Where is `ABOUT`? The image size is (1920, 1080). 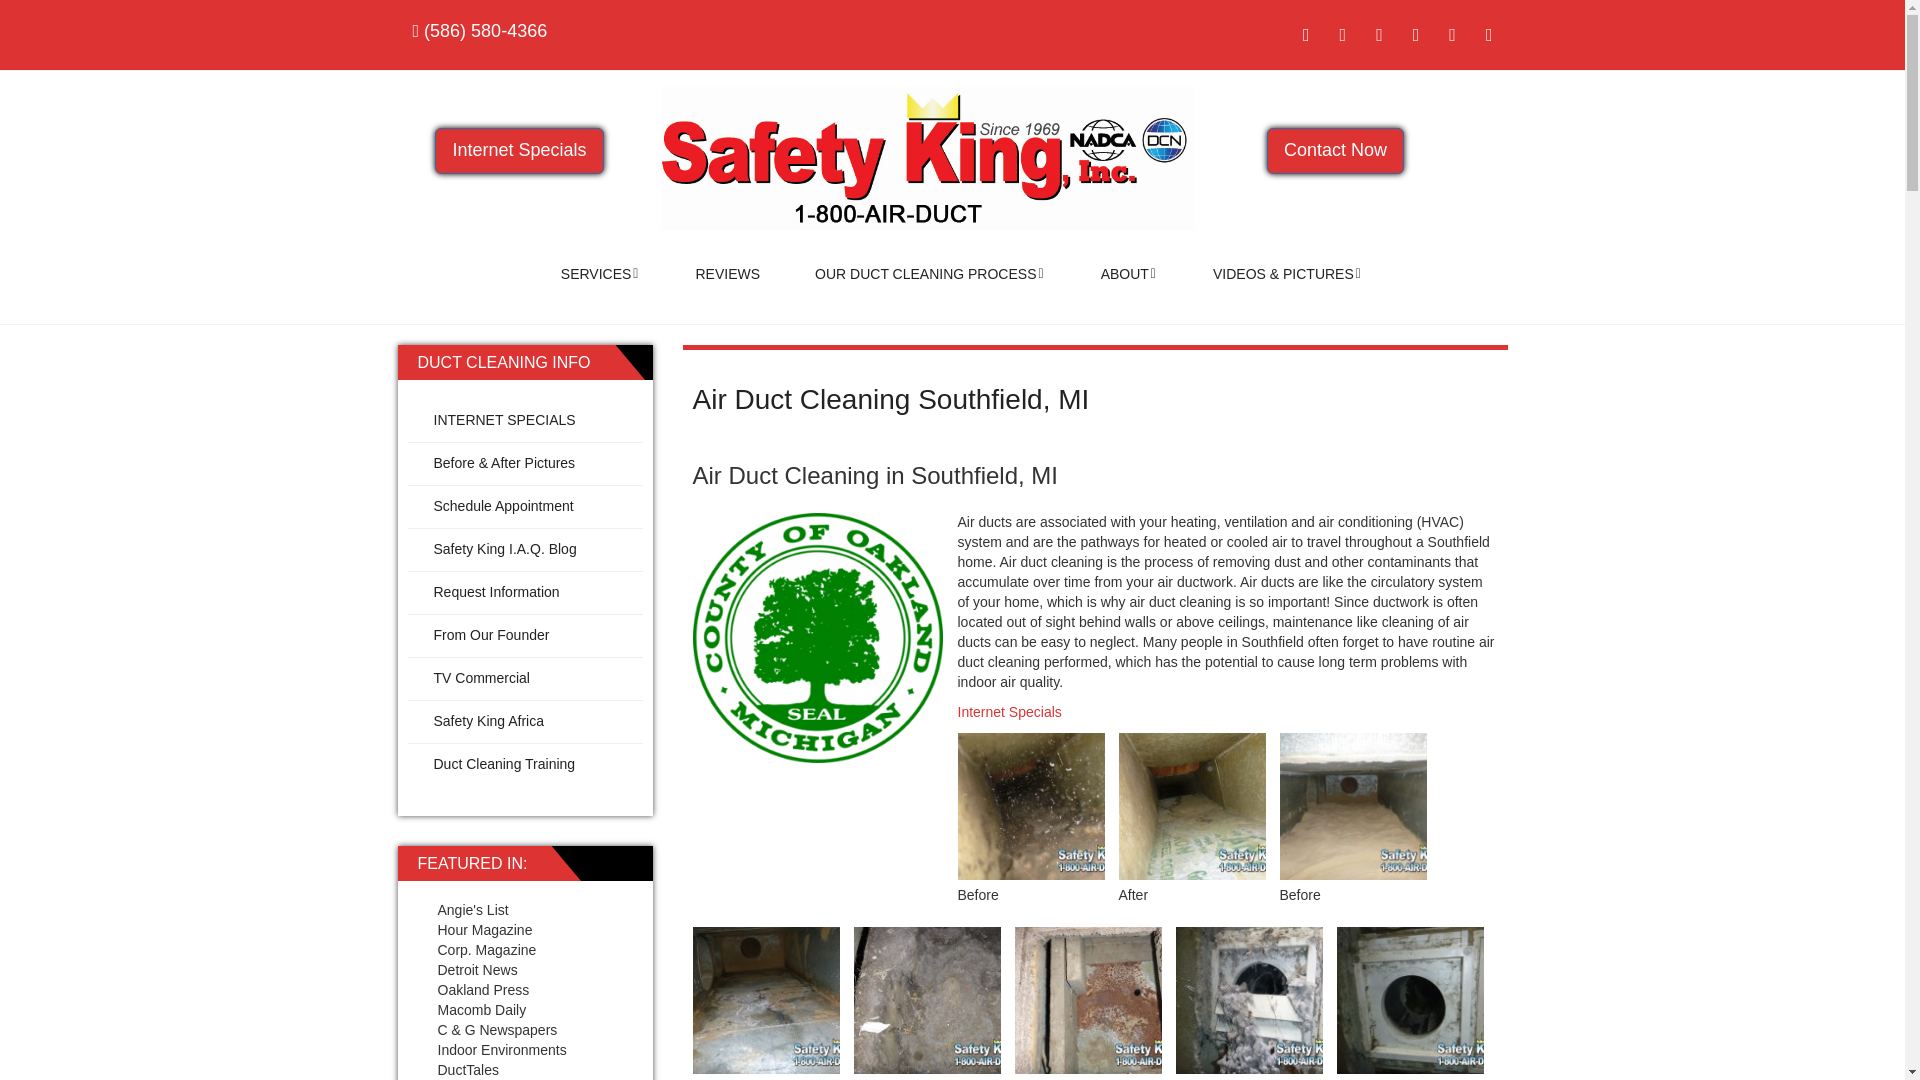
ABOUT is located at coordinates (1128, 274).